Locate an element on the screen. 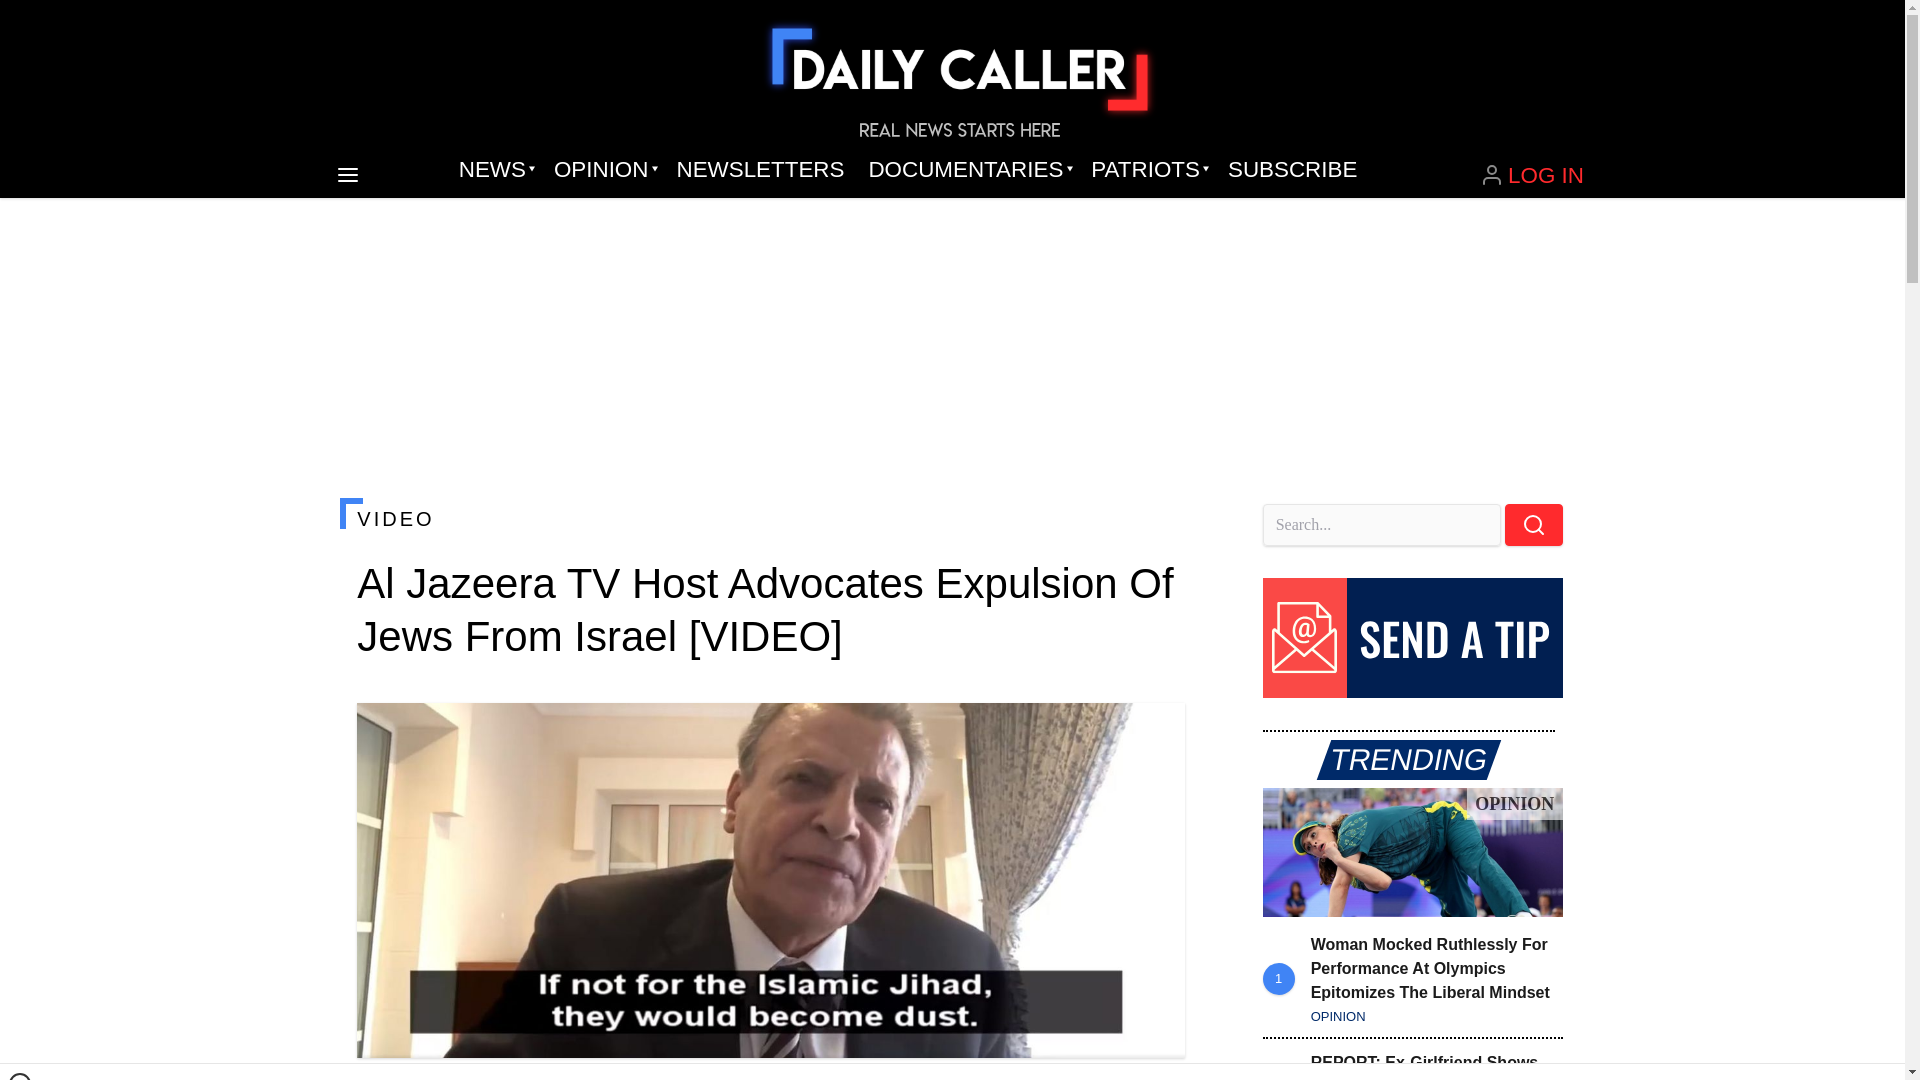  NEWS is located at coordinates (494, 170).